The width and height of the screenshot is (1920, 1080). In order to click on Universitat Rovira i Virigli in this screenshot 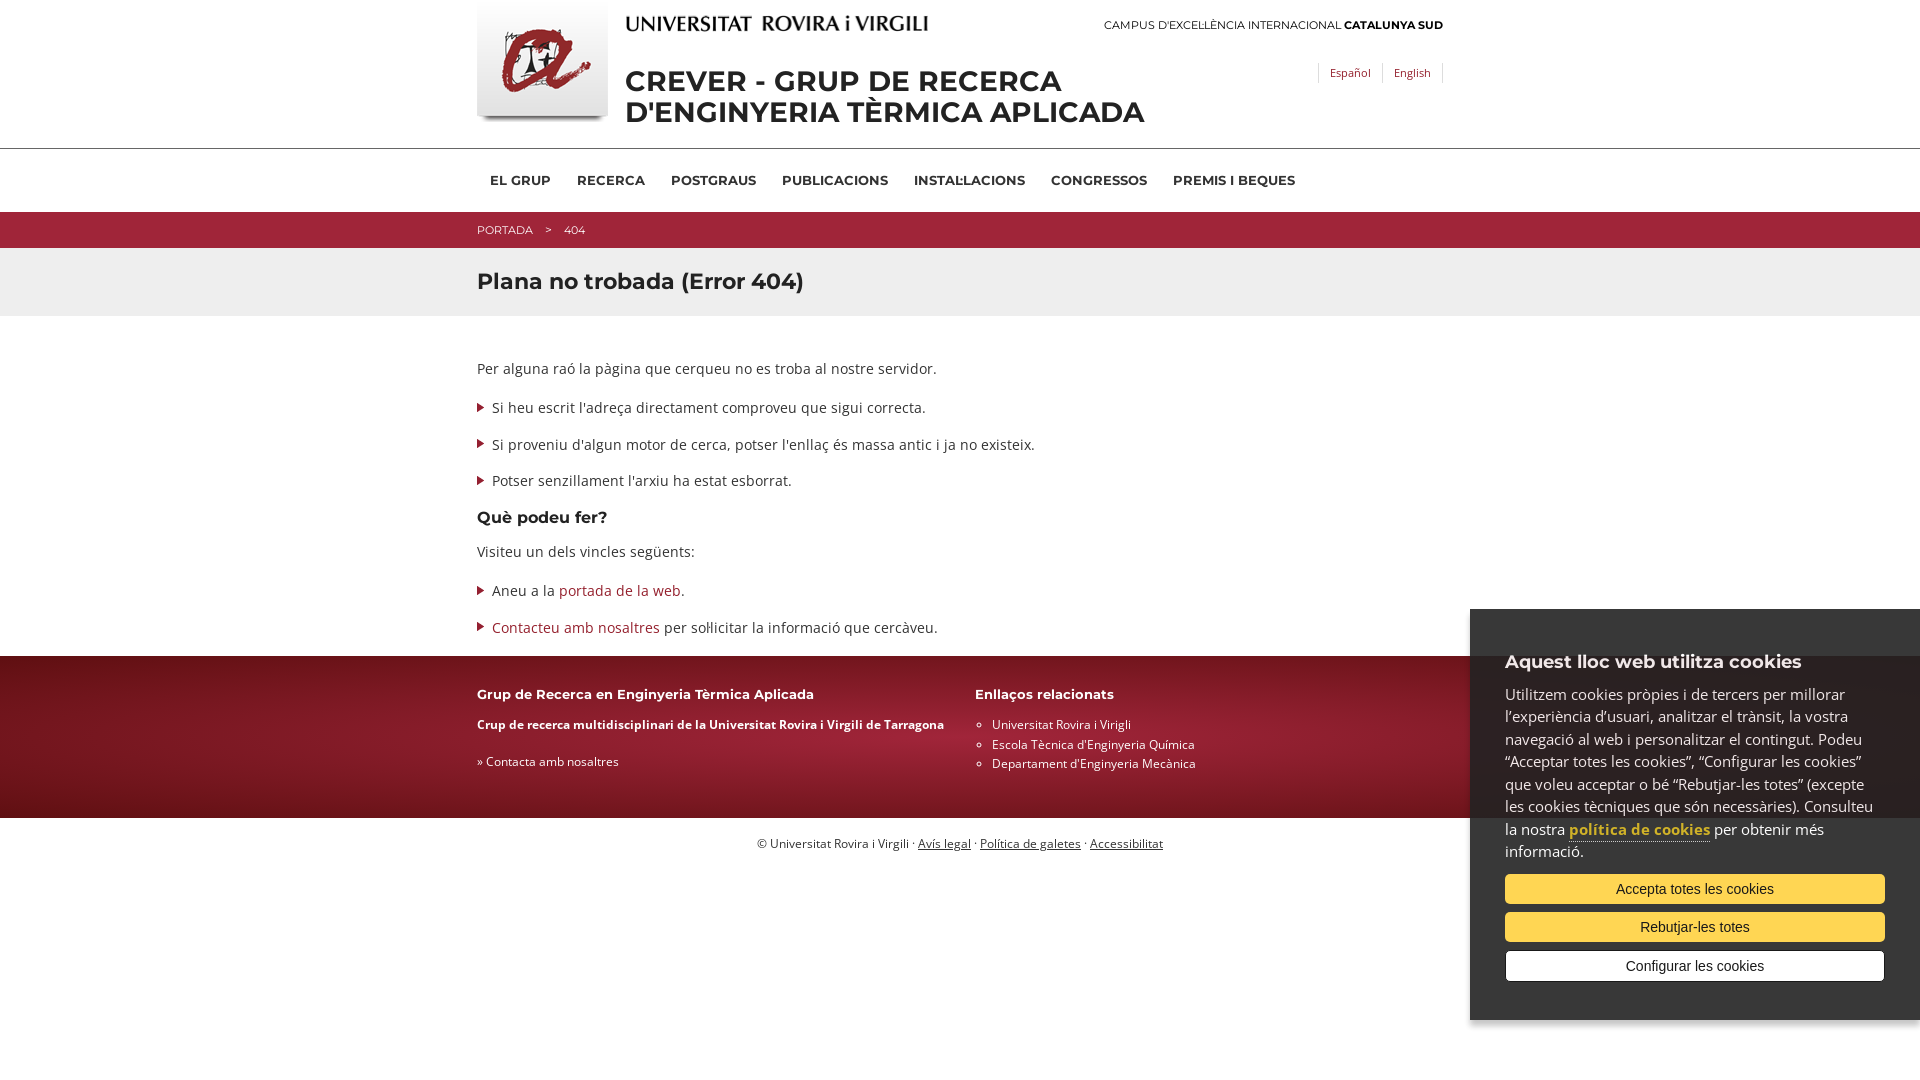, I will do `click(1062, 724)`.